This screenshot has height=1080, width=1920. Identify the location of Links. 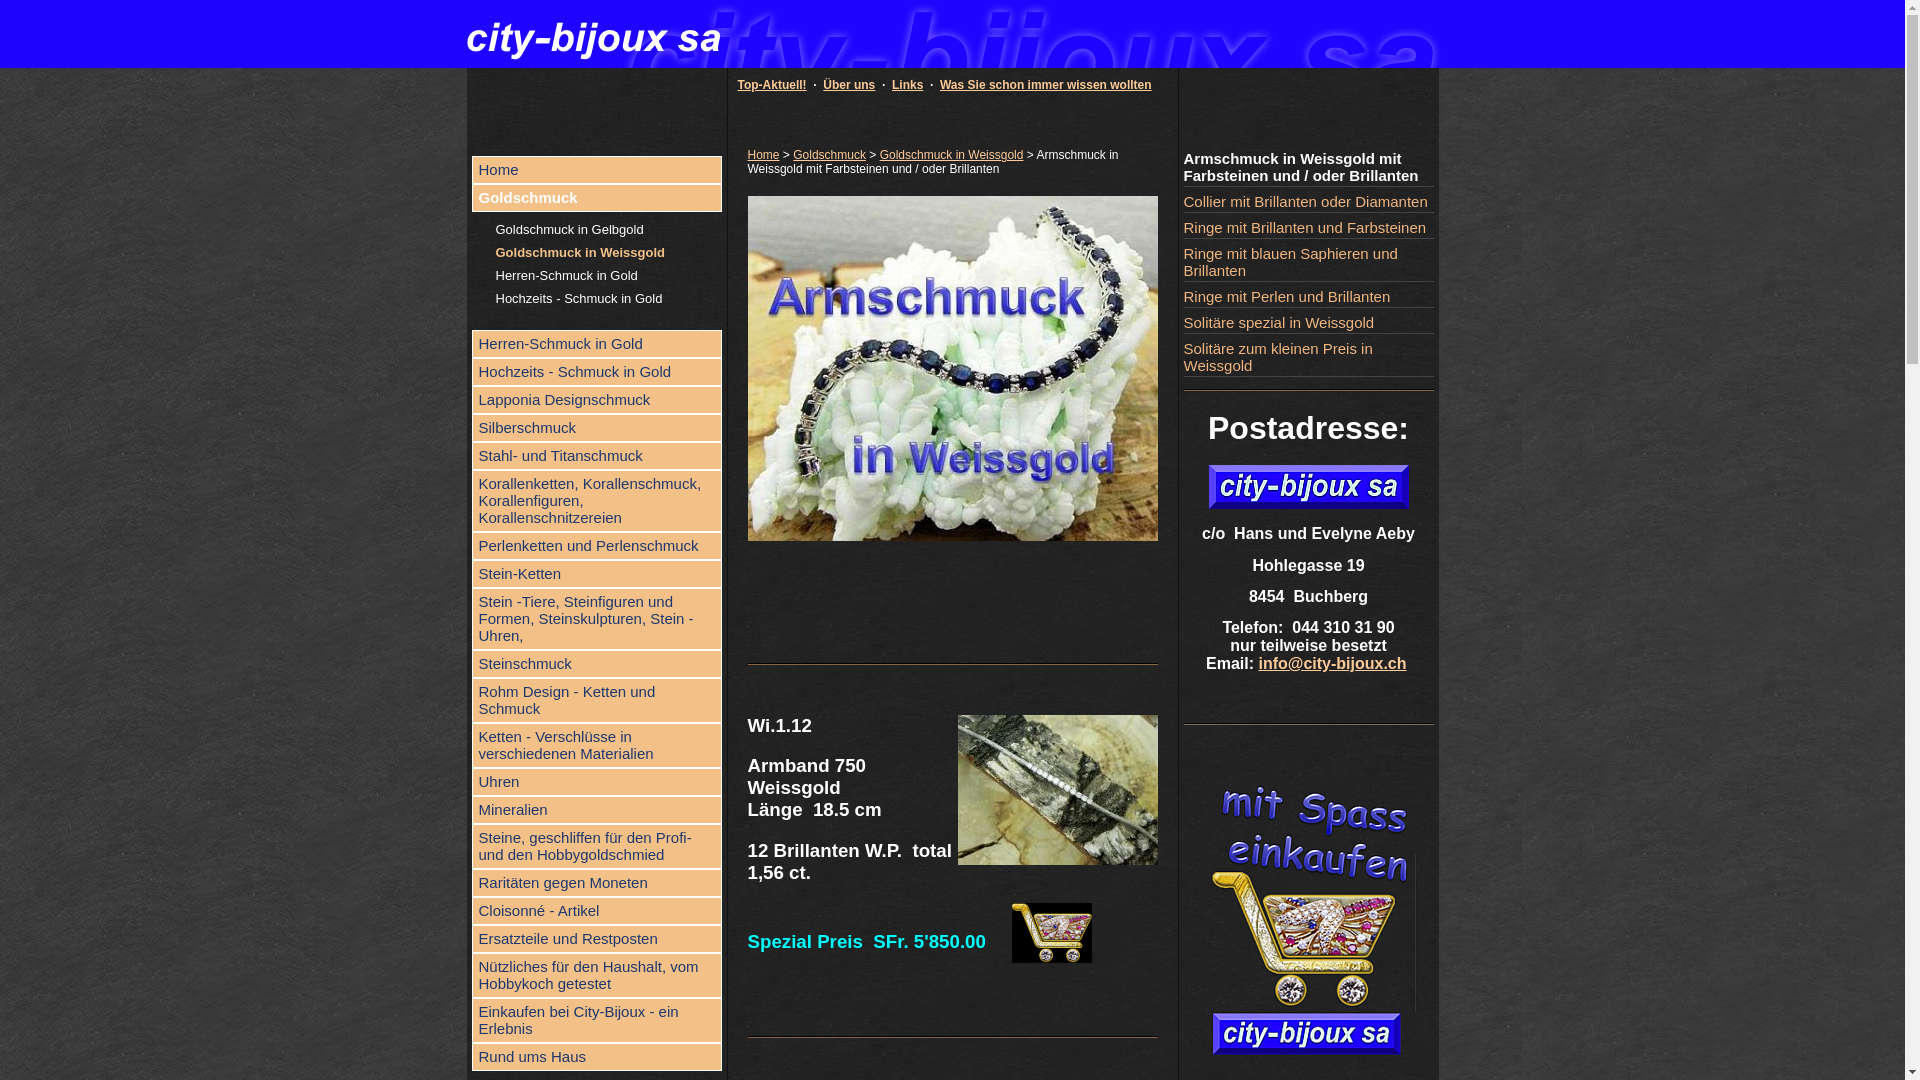
(908, 84).